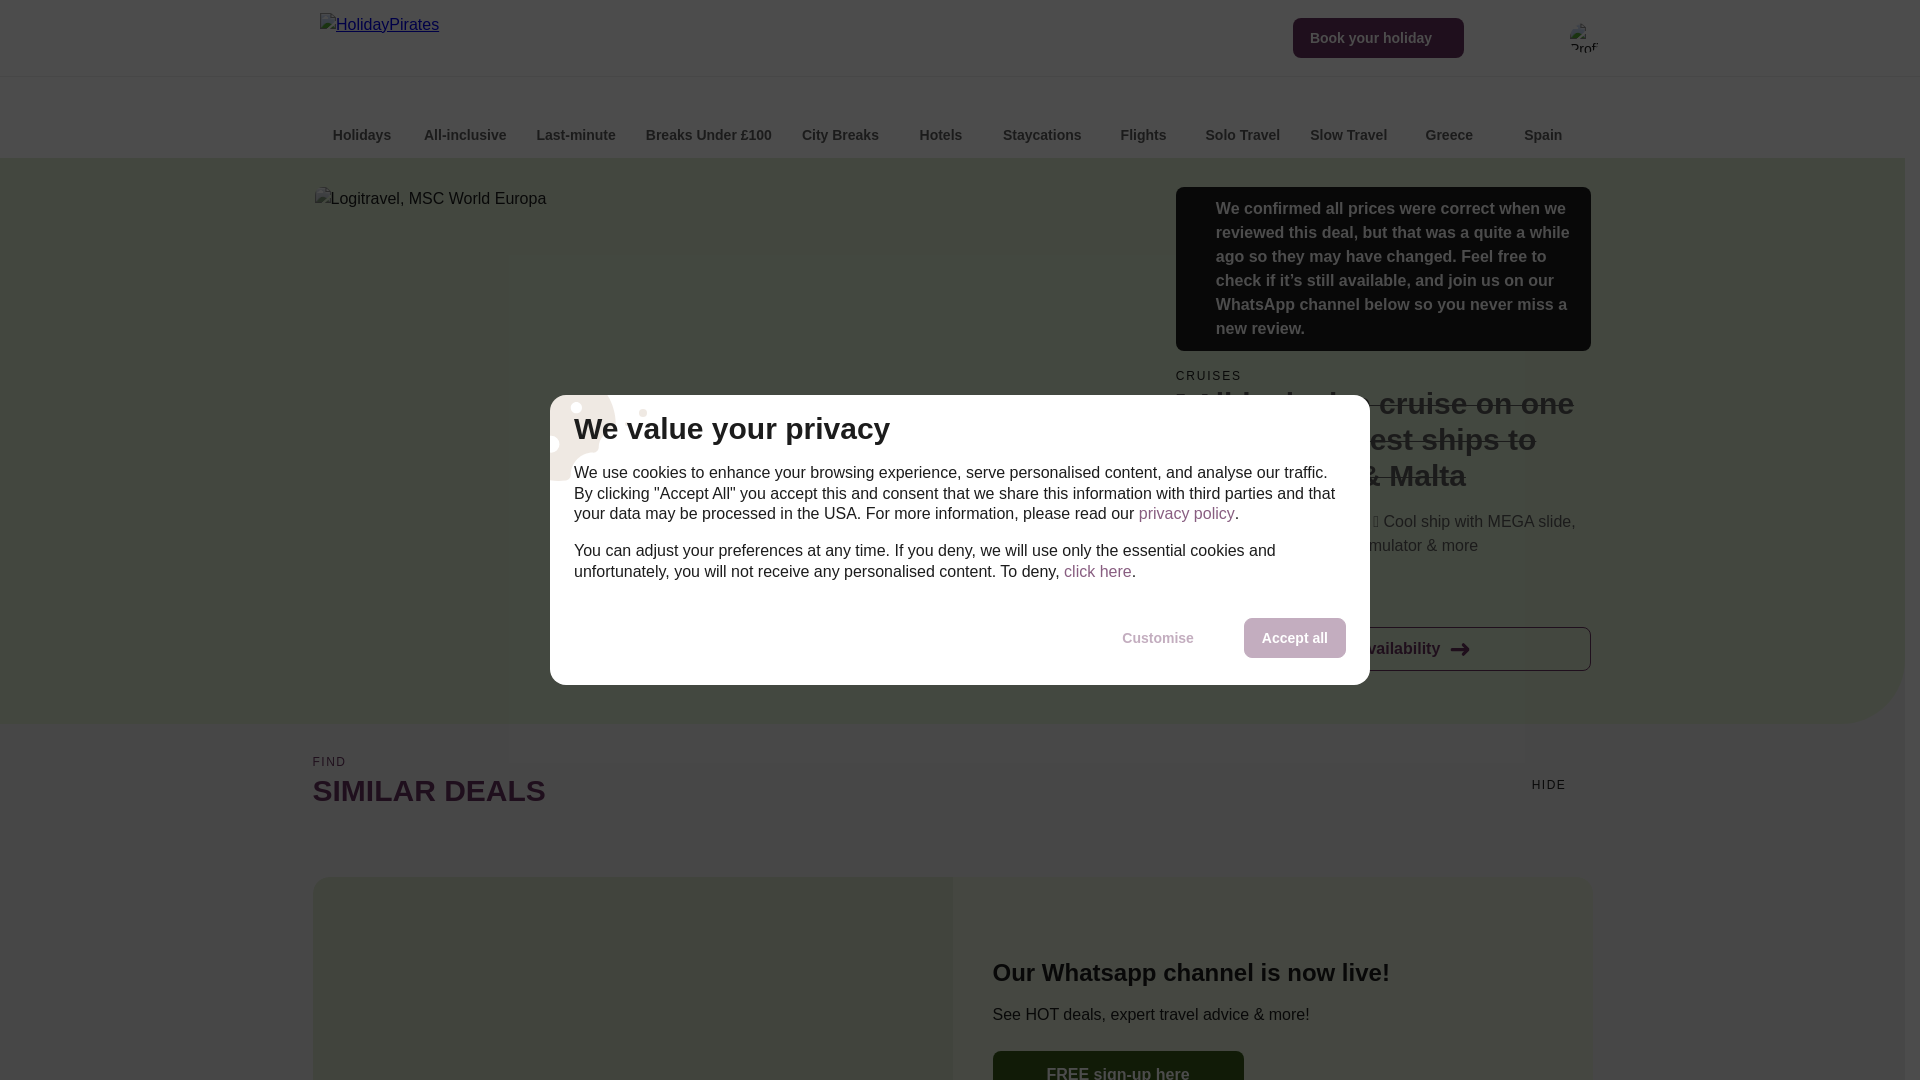  Describe the element at coordinates (1294, 637) in the screenshot. I see `Accept all` at that location.